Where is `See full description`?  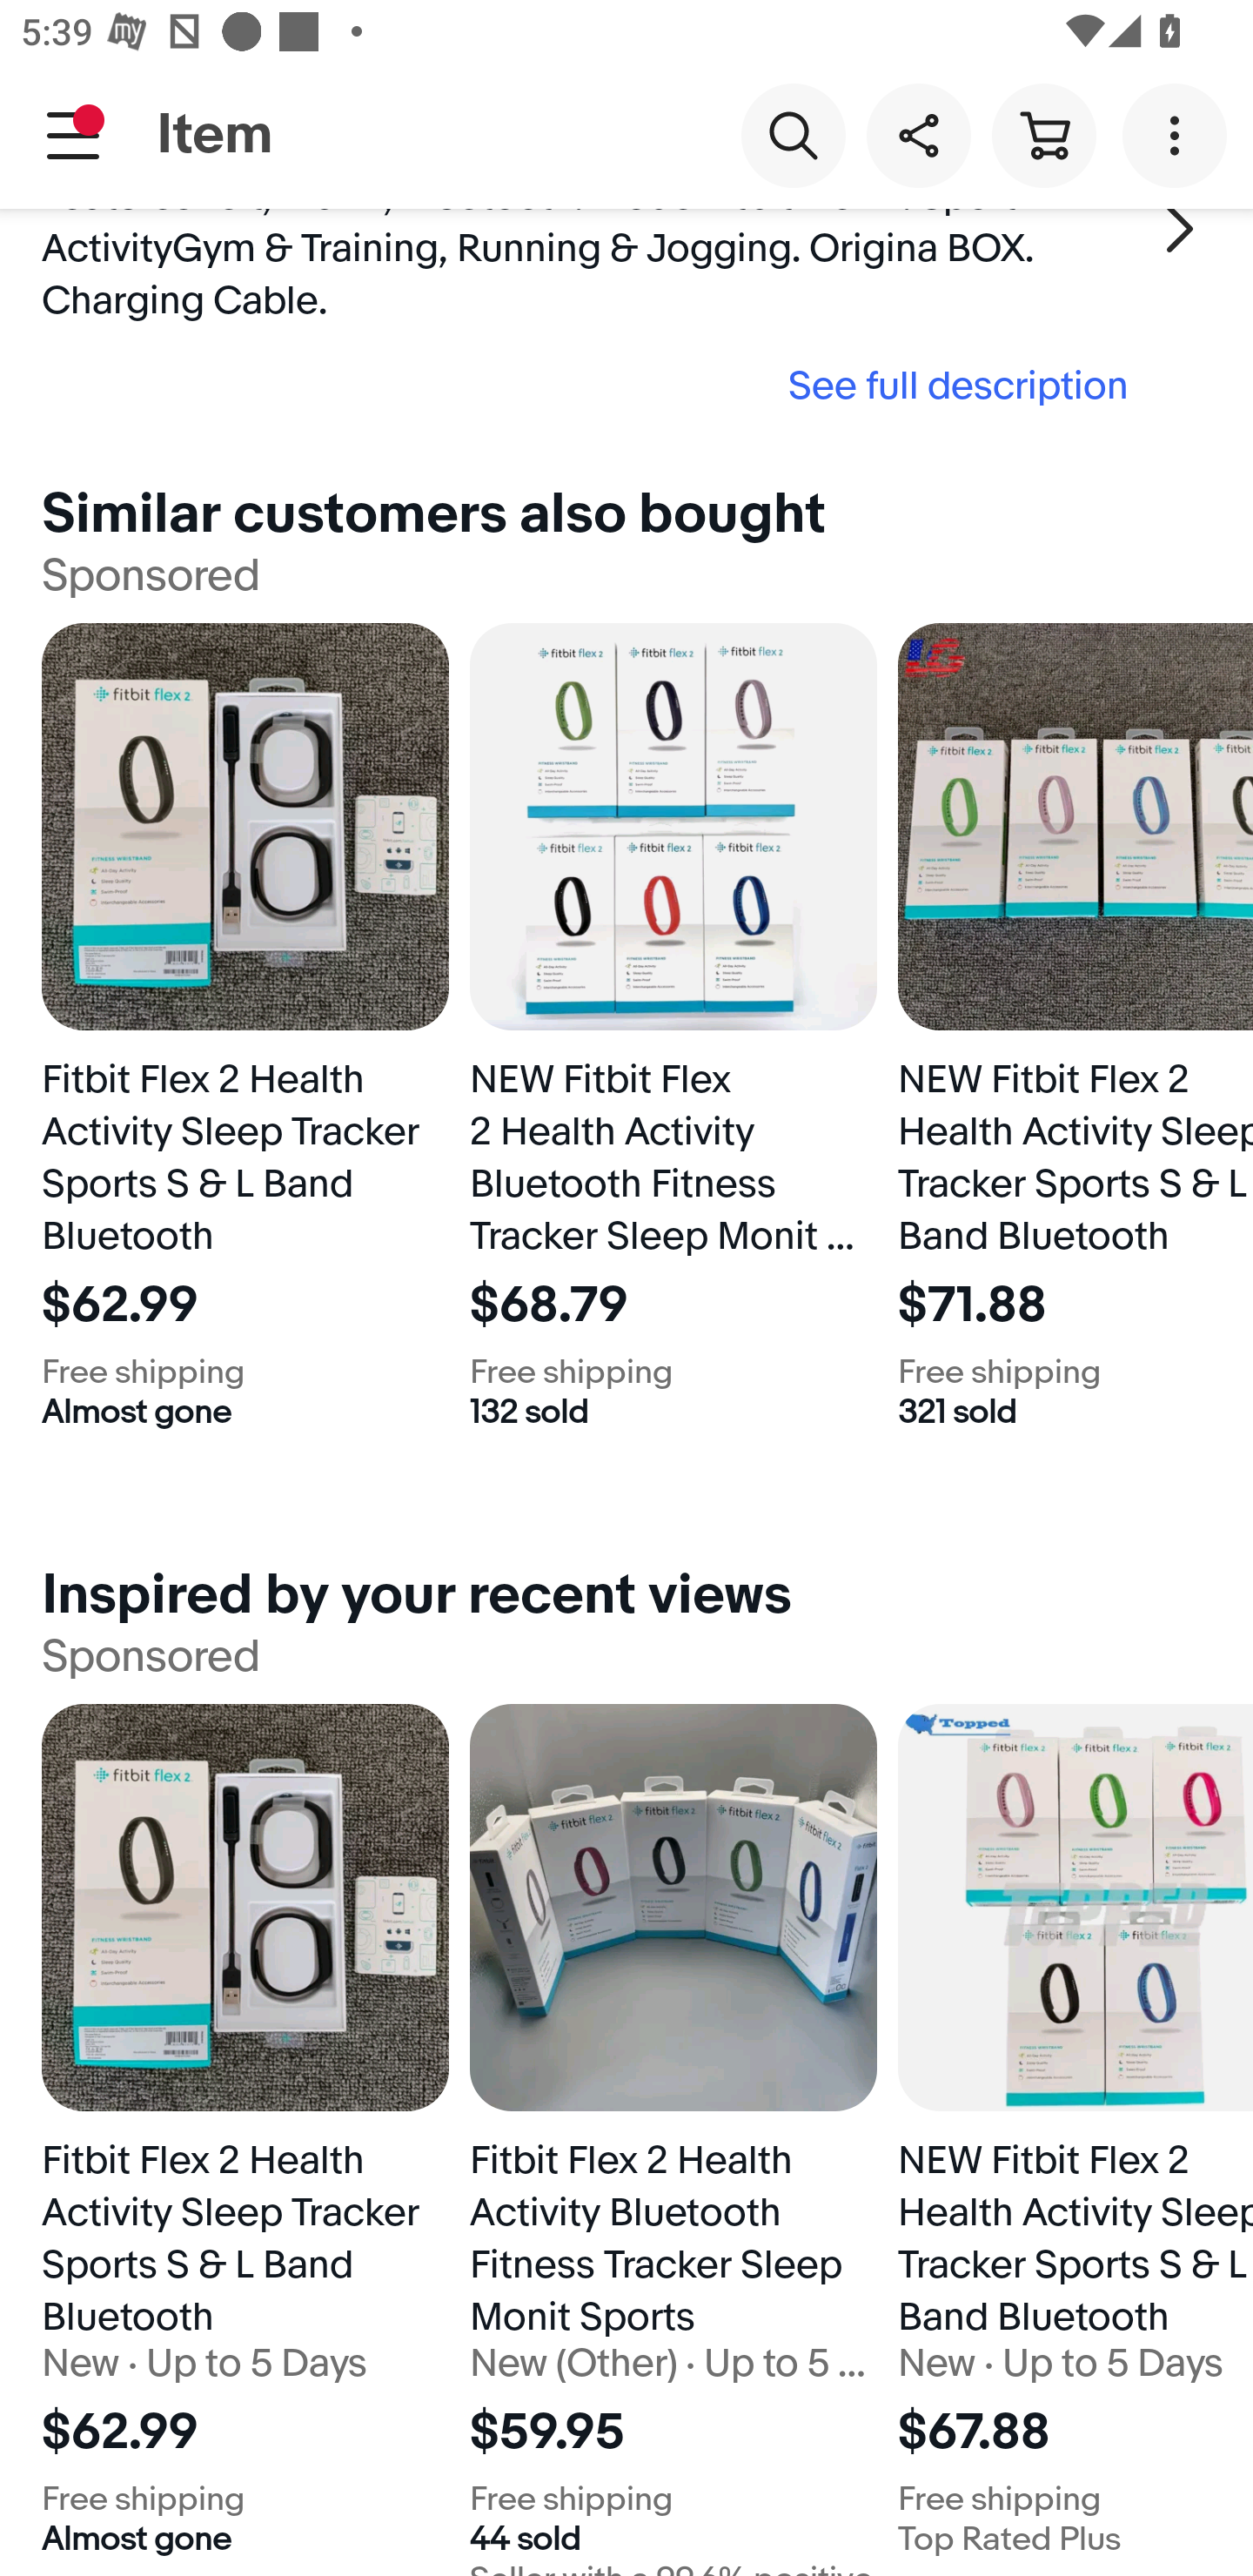
See full description is located at coordinates (595, 385).